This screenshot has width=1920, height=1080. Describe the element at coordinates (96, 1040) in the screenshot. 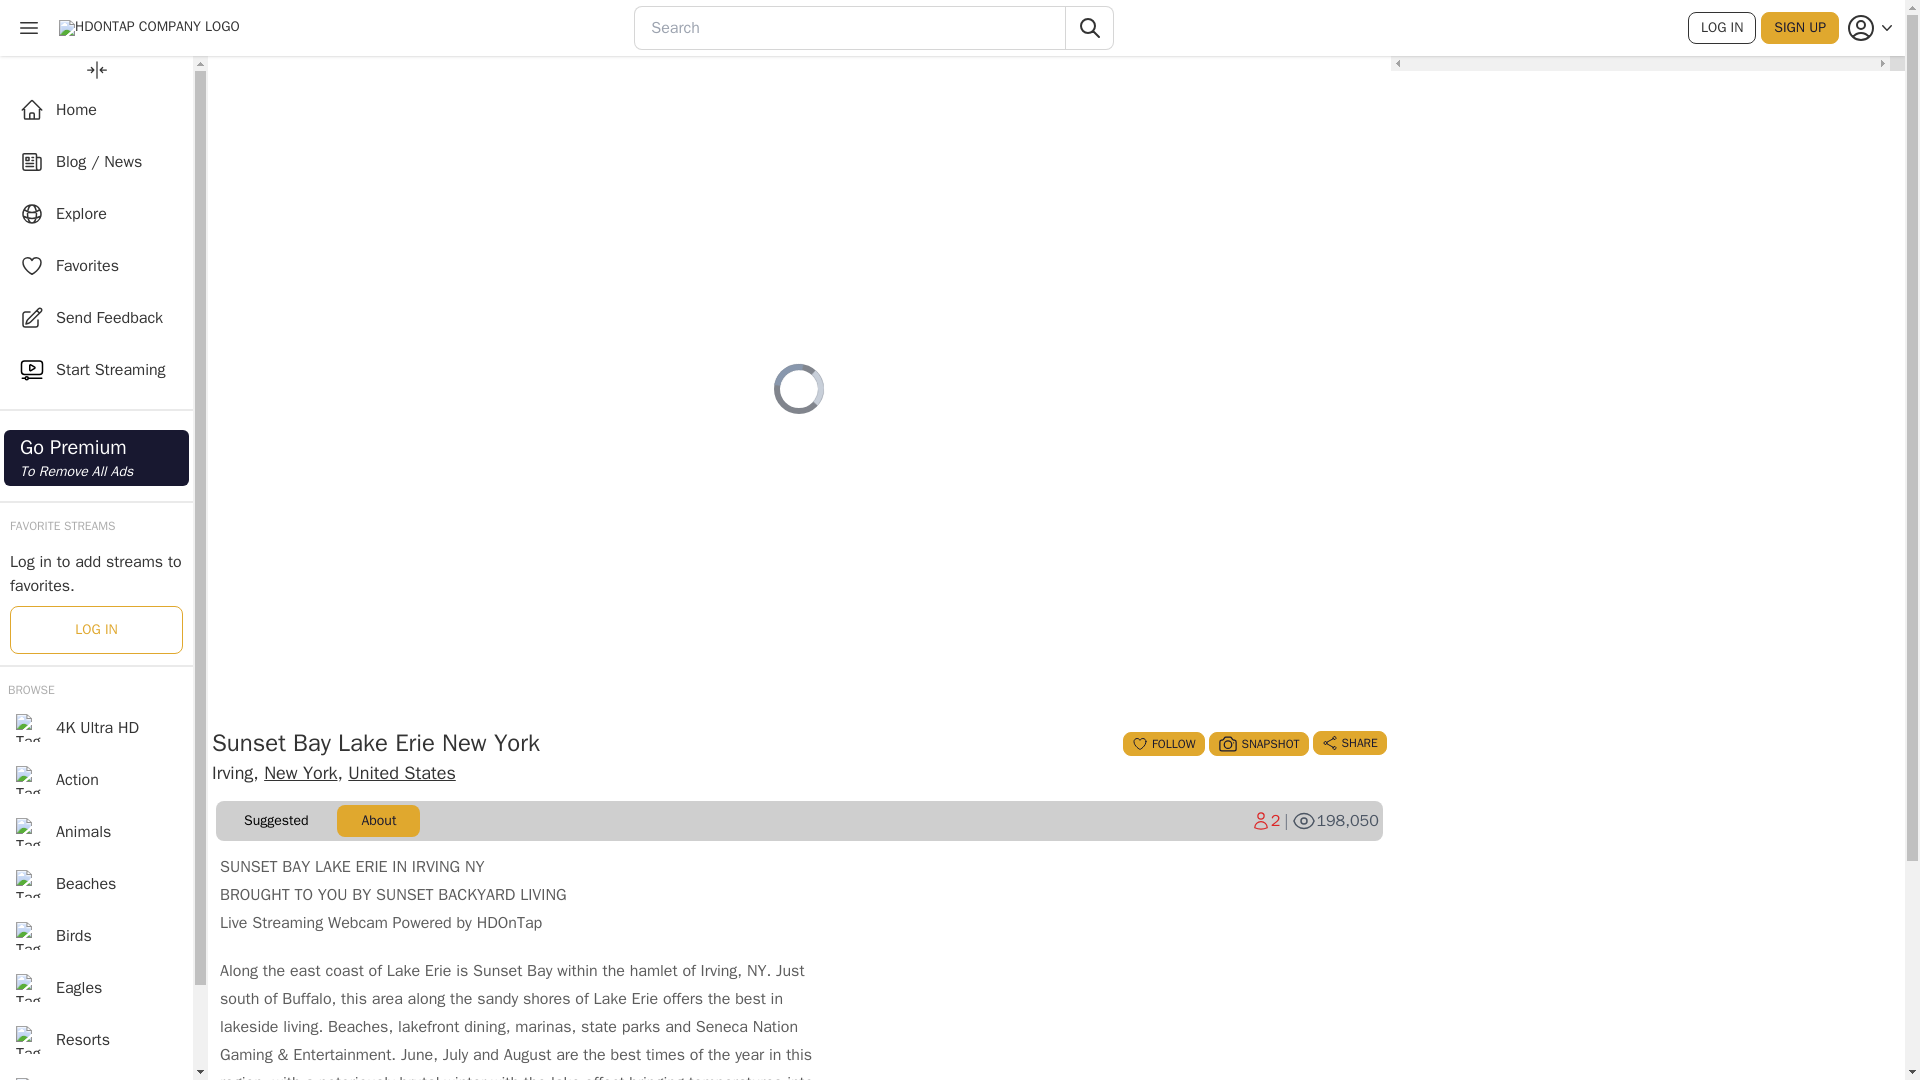

I see `Resorts` at that location.